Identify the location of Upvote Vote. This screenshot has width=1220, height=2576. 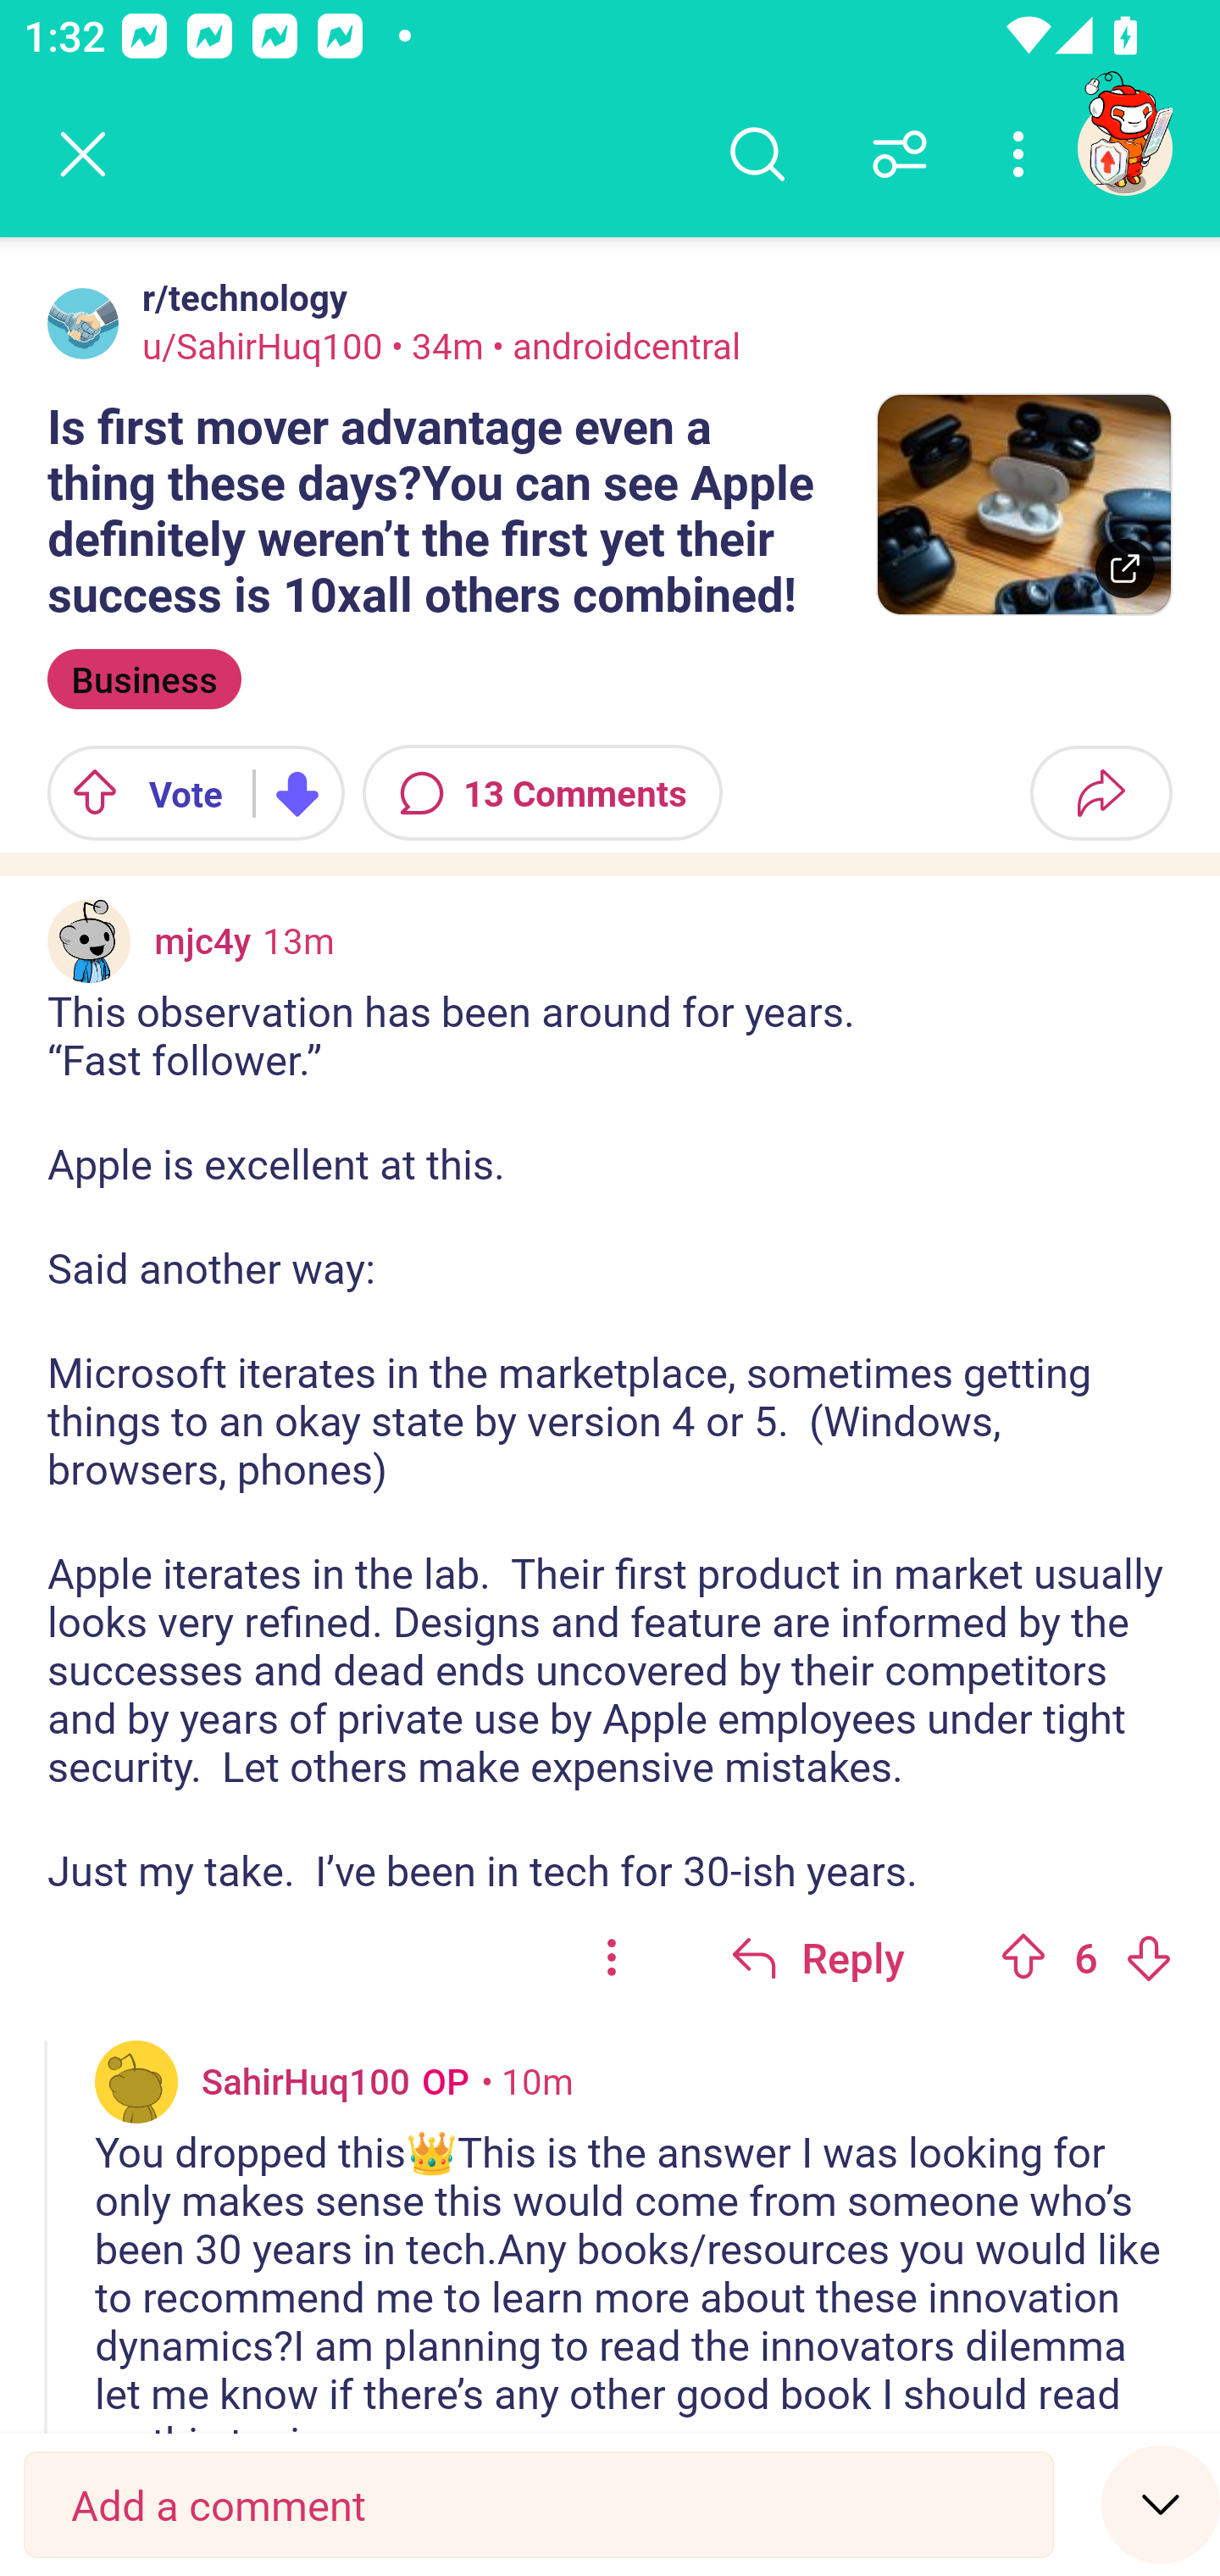
(138, 793).